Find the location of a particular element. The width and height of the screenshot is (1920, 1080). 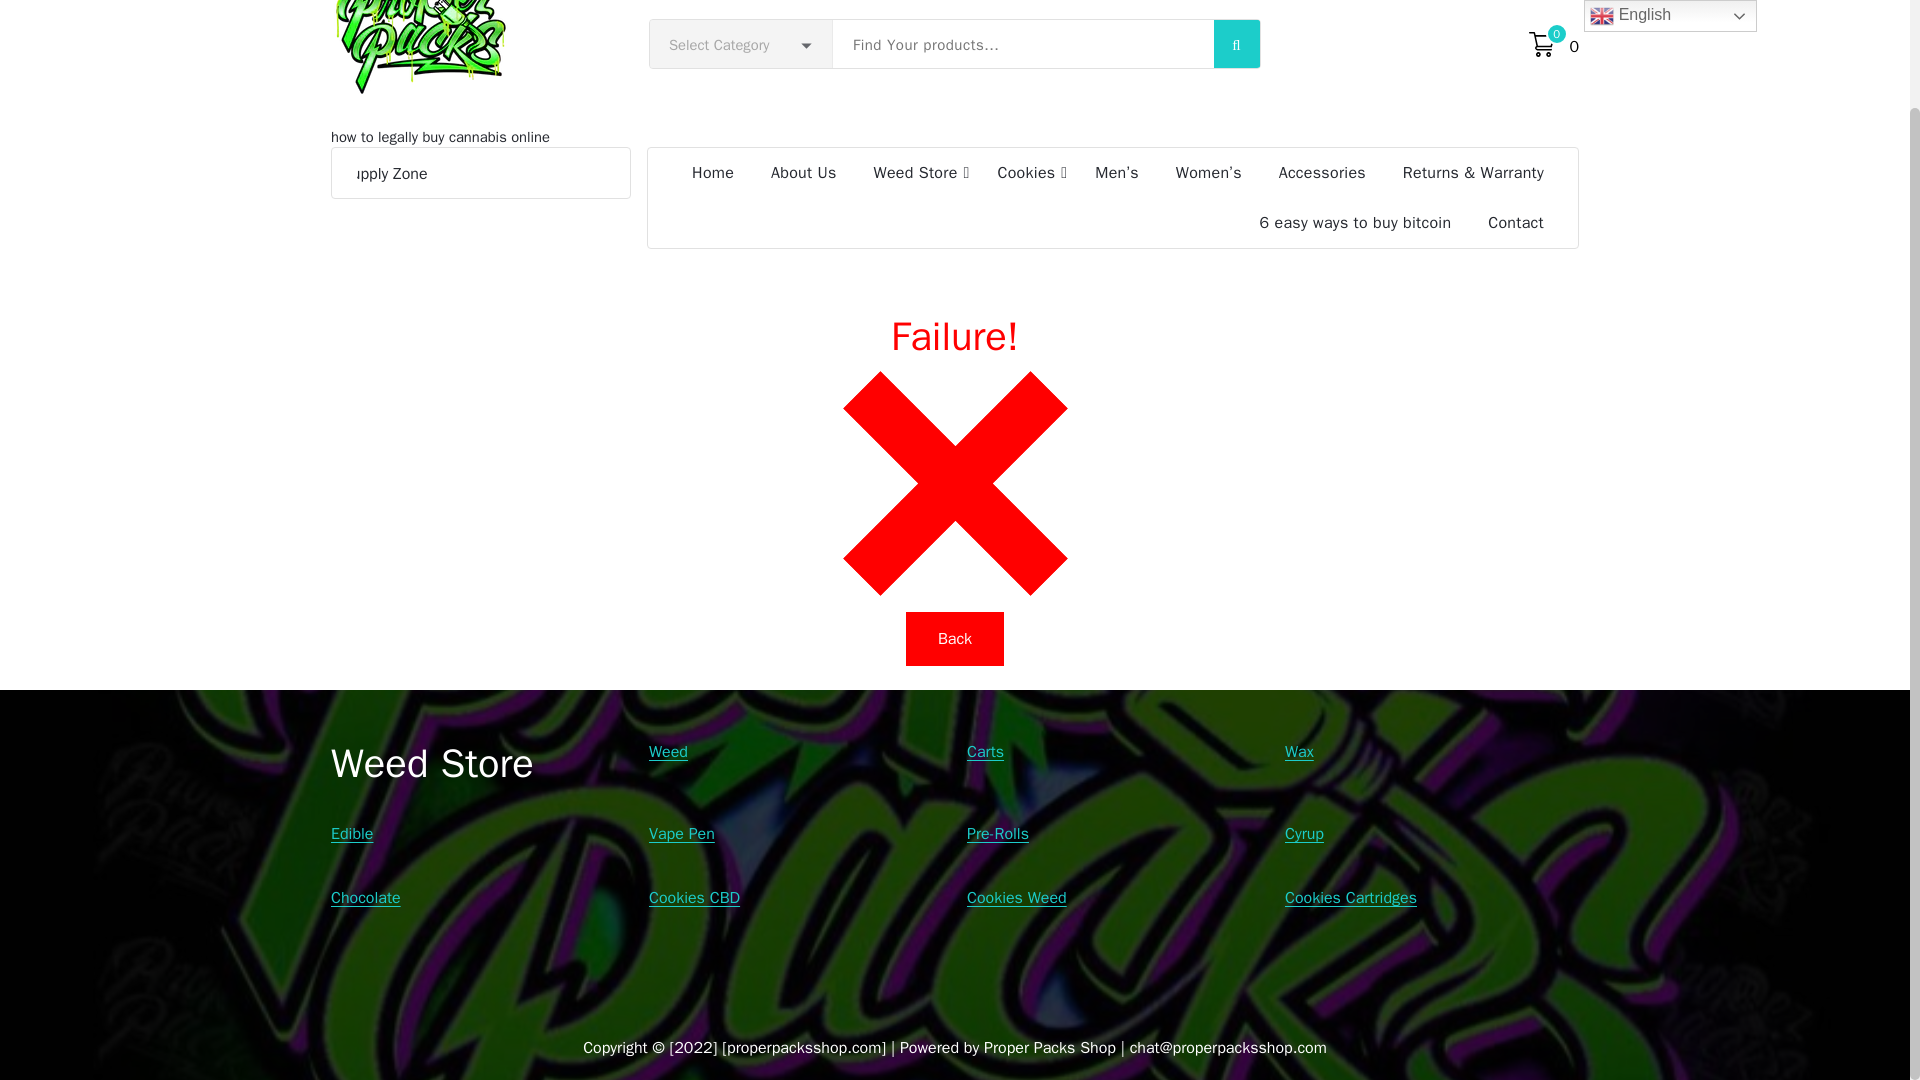

Weed Store is located at coordinates (916, 172).